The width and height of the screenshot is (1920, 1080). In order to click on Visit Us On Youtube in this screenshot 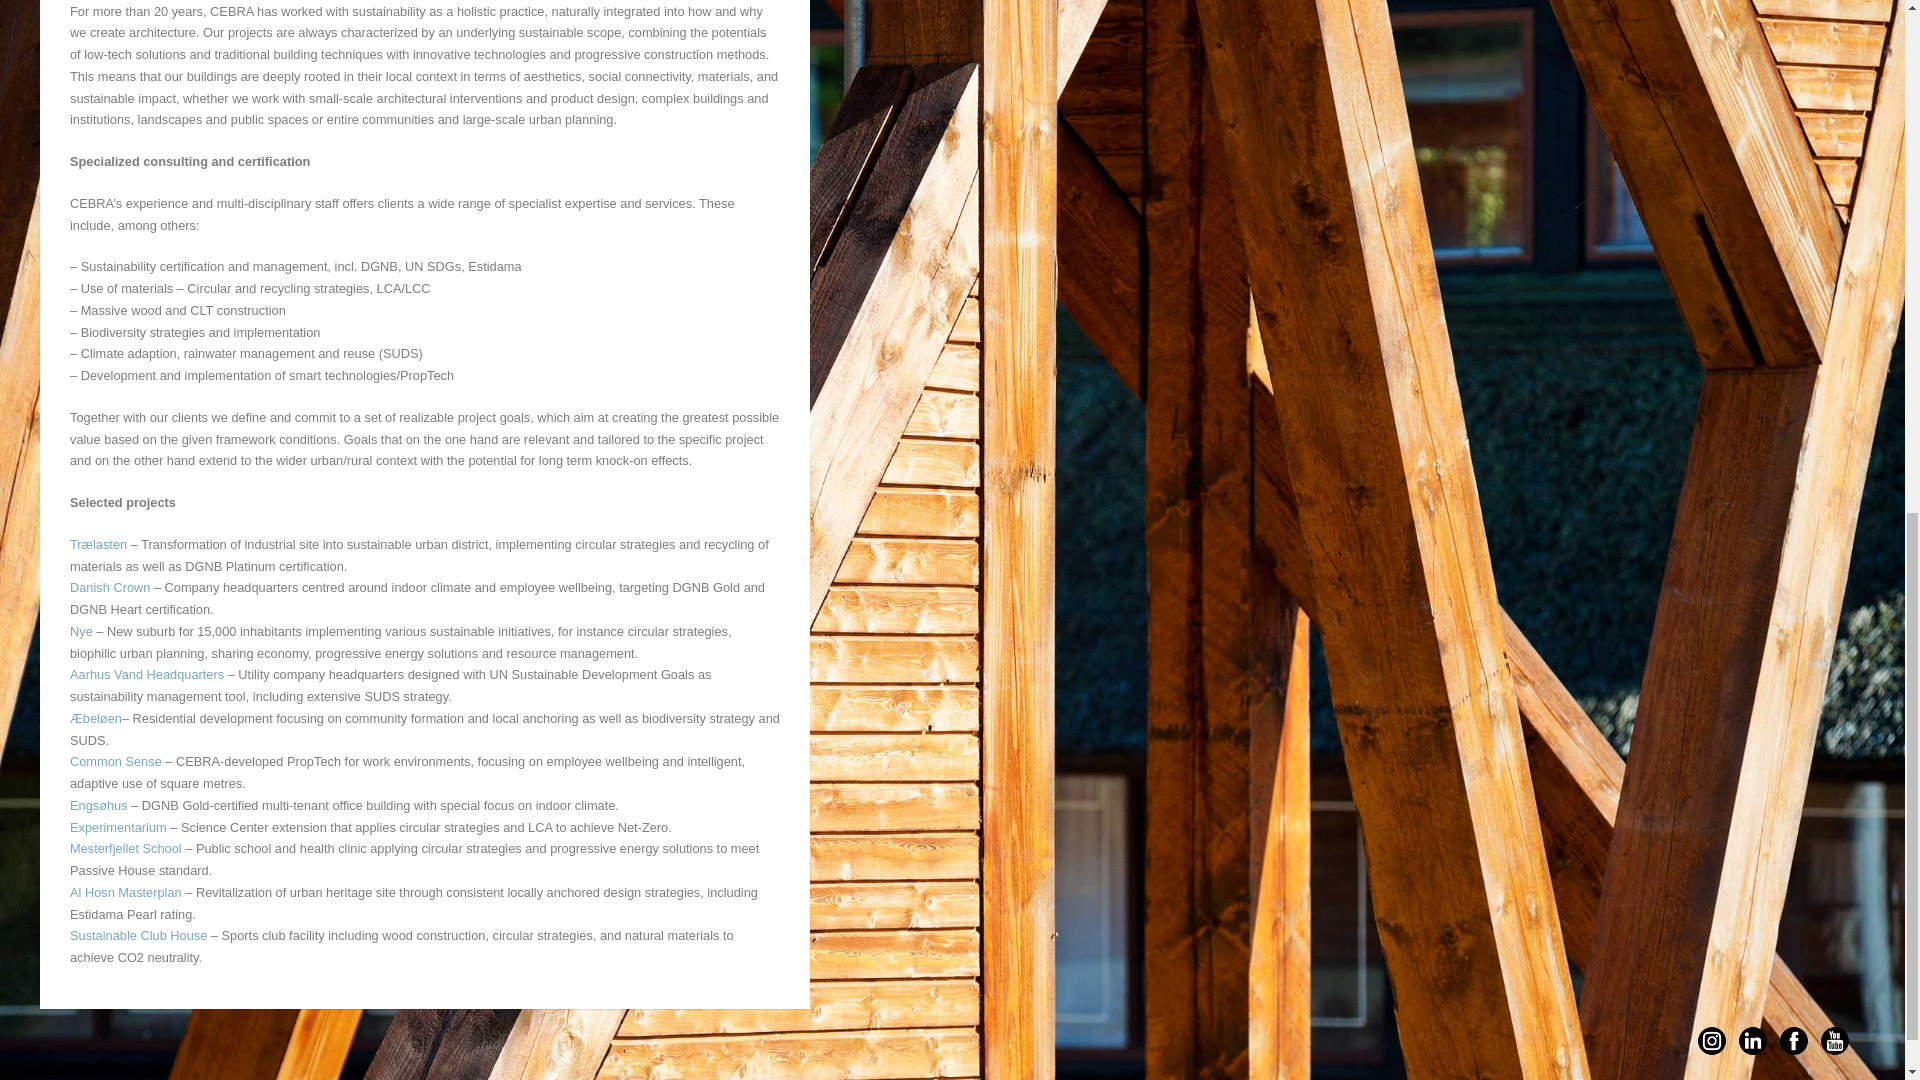, I will do `click(1834, 28)`.